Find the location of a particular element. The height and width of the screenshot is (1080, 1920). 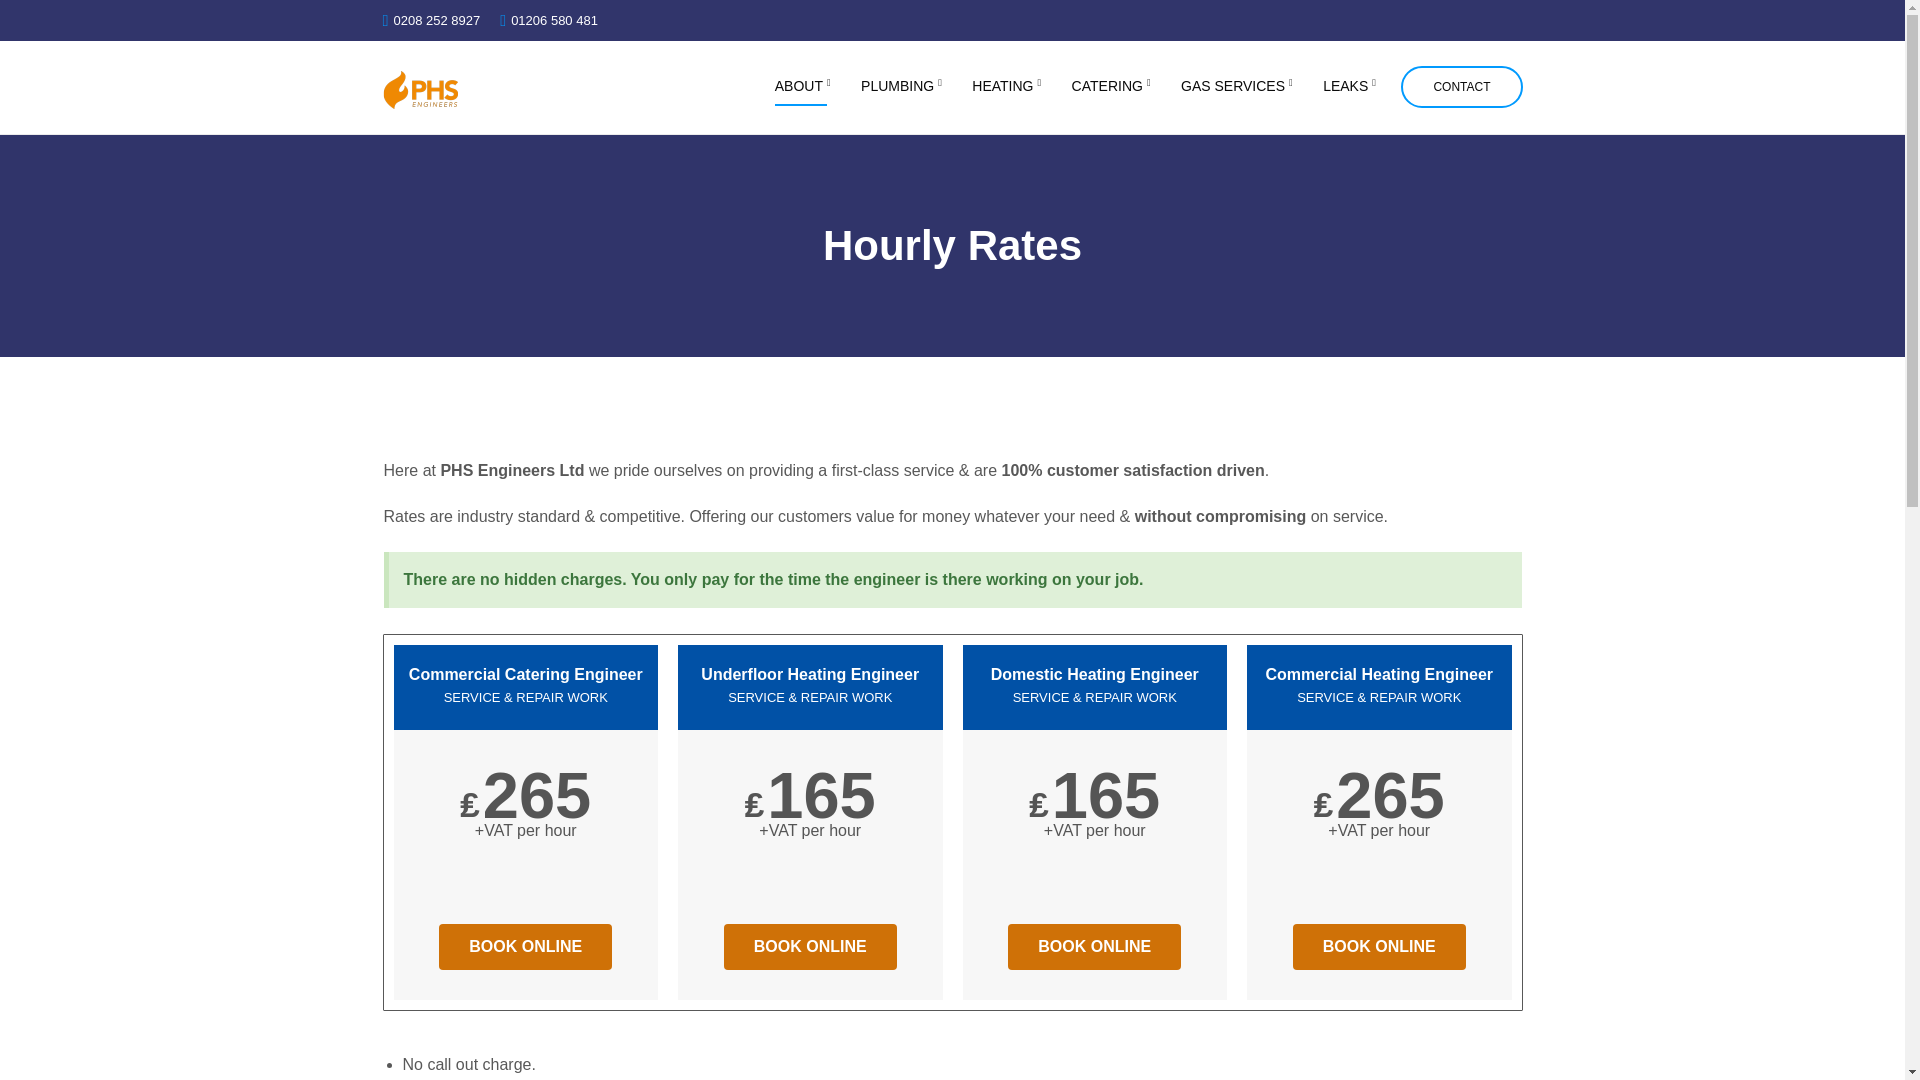

0208 252 8927 is located at coordinates (436, 20).